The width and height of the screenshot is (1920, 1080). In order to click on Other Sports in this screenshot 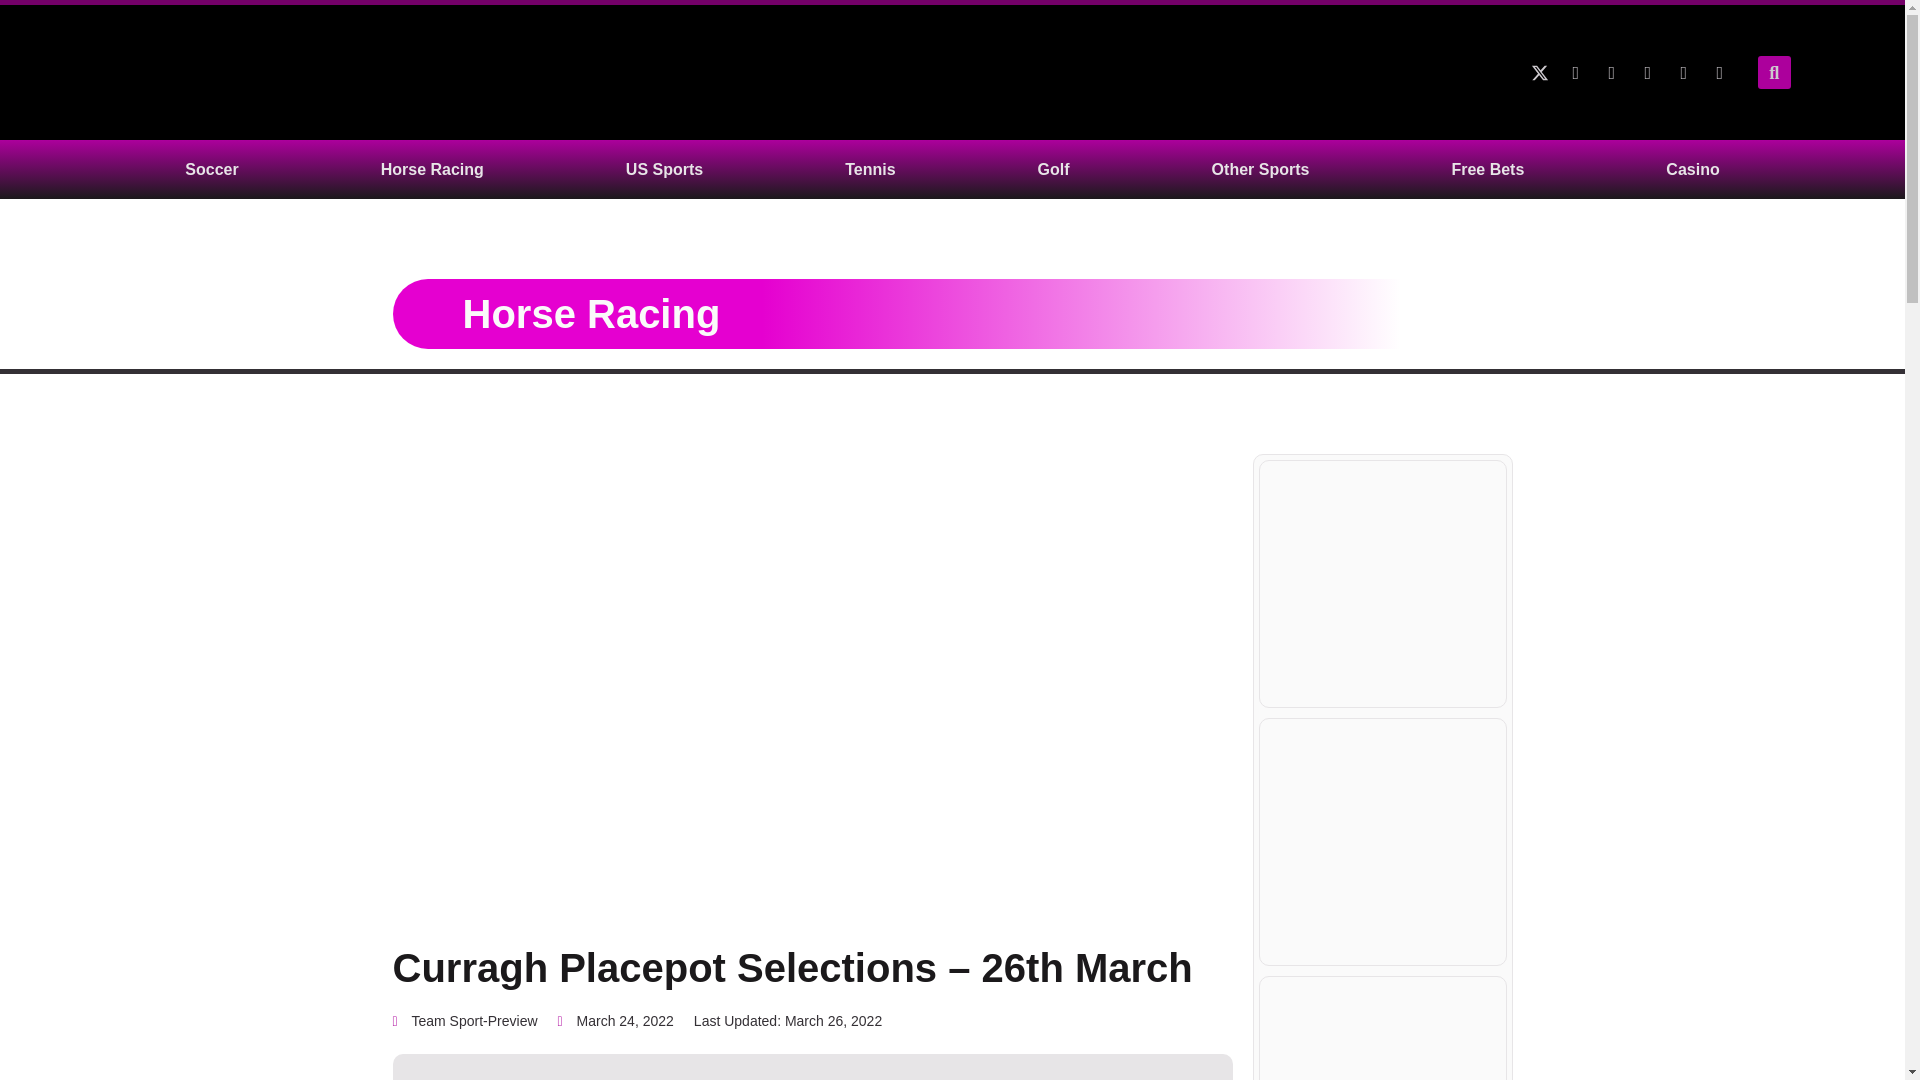, I will do `click(1260, 169)`.